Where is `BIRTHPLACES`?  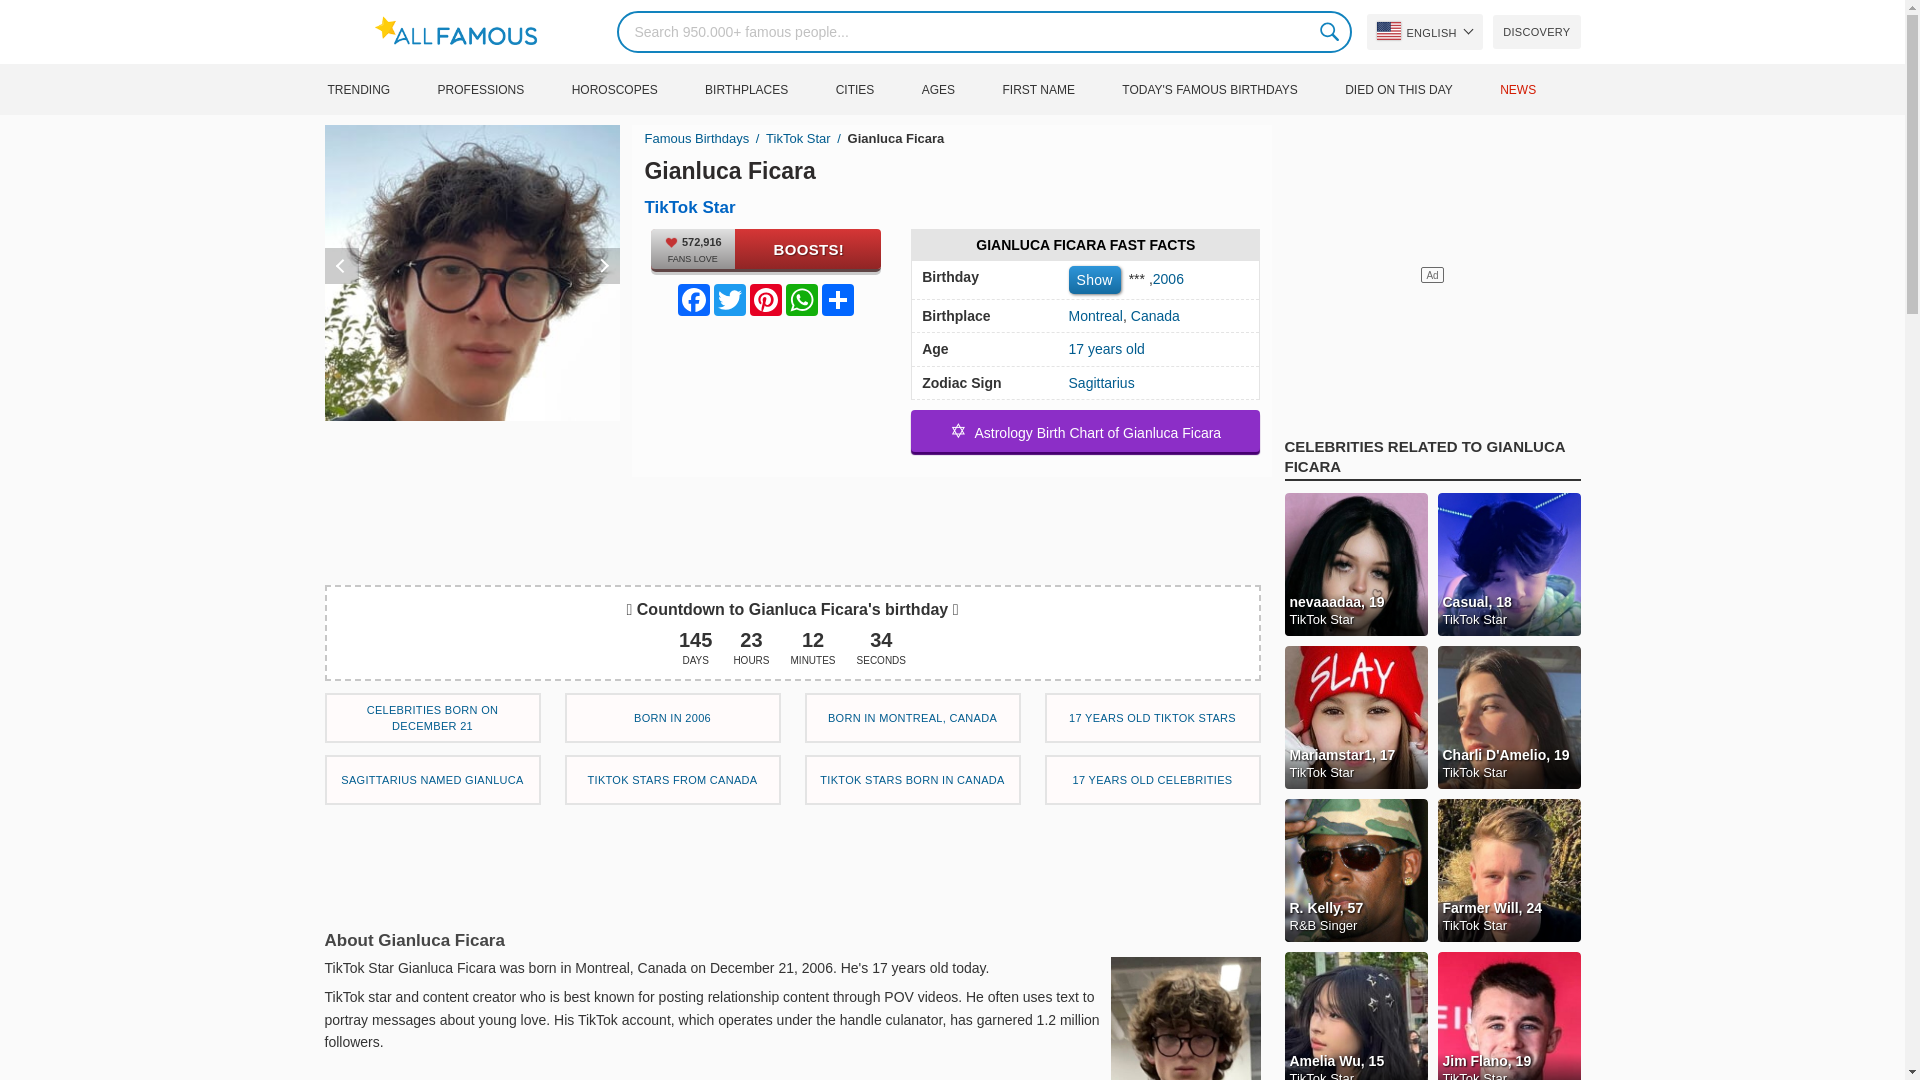 BIRTHPLACES is located at coordinates (768, 89).